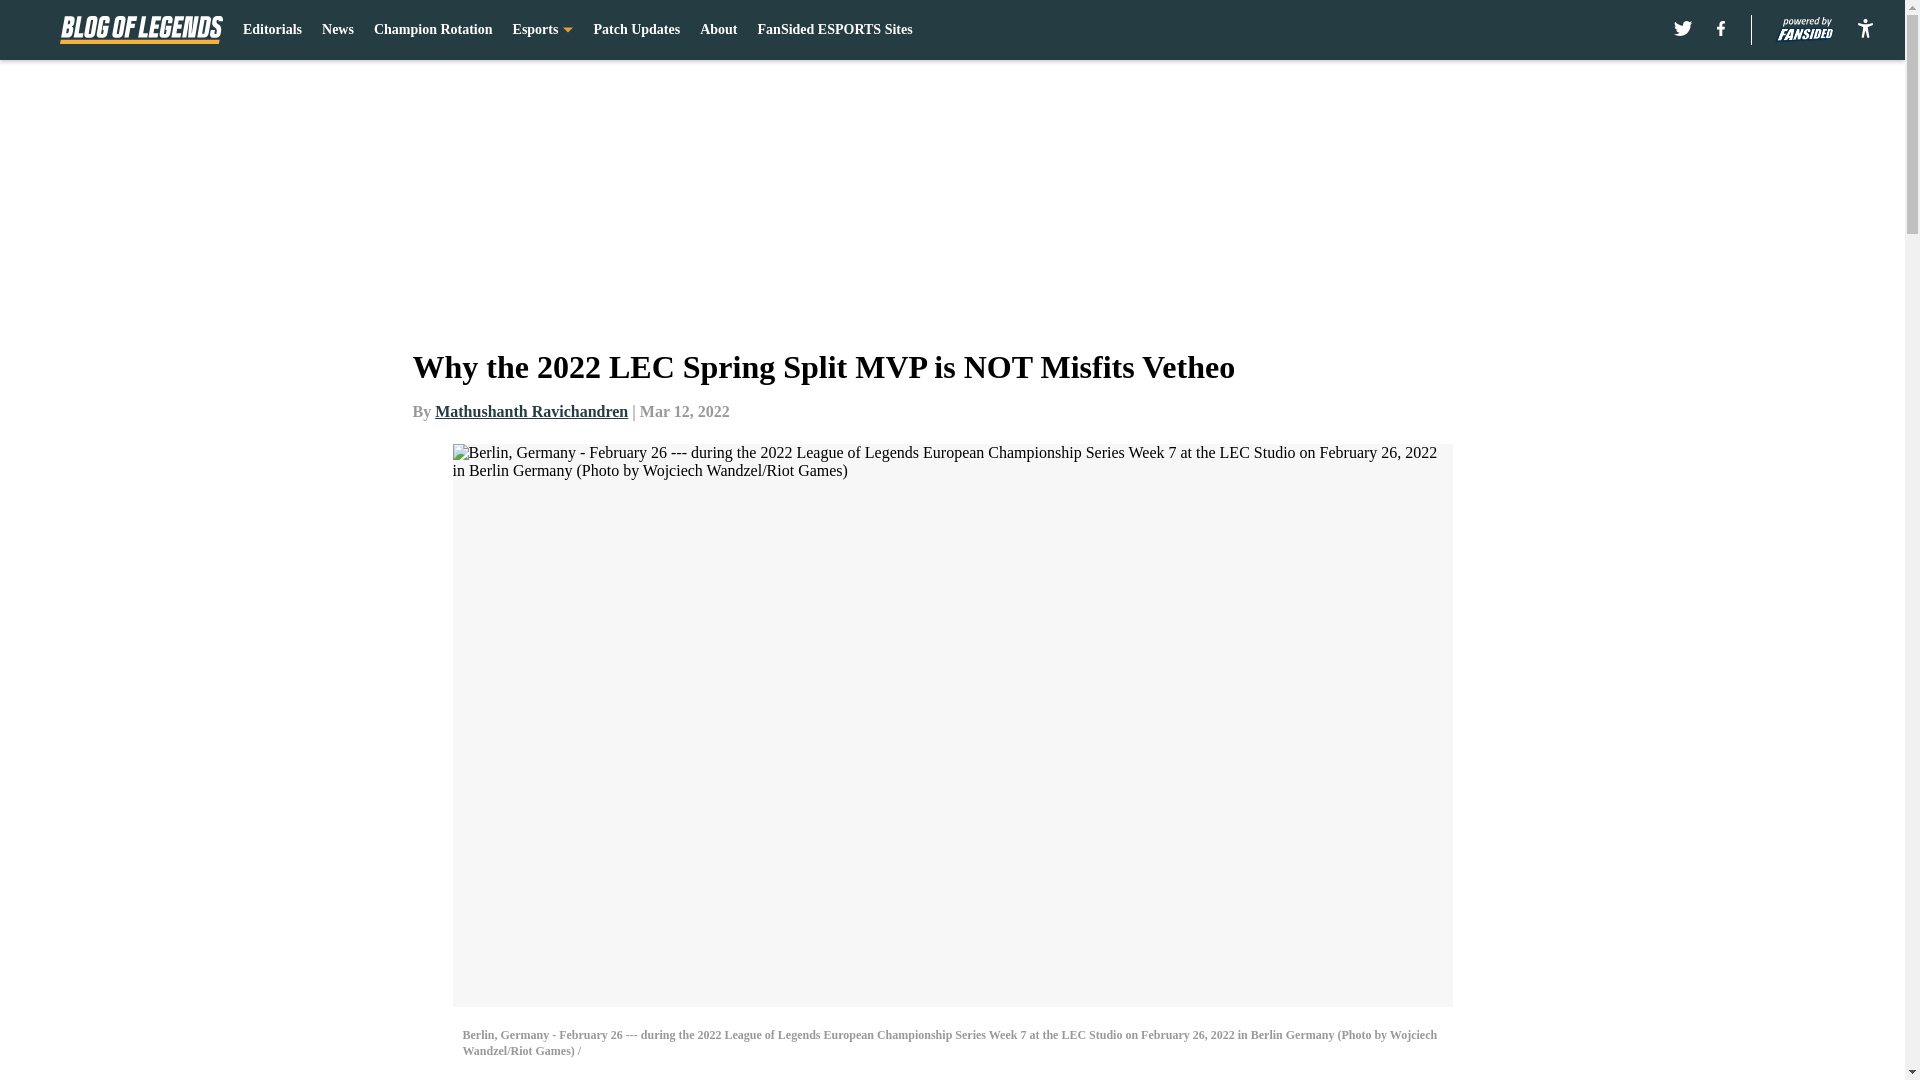 This screenshot has width=1920, height=1080. I want to click on Champion Rotation, so click(434, 30).